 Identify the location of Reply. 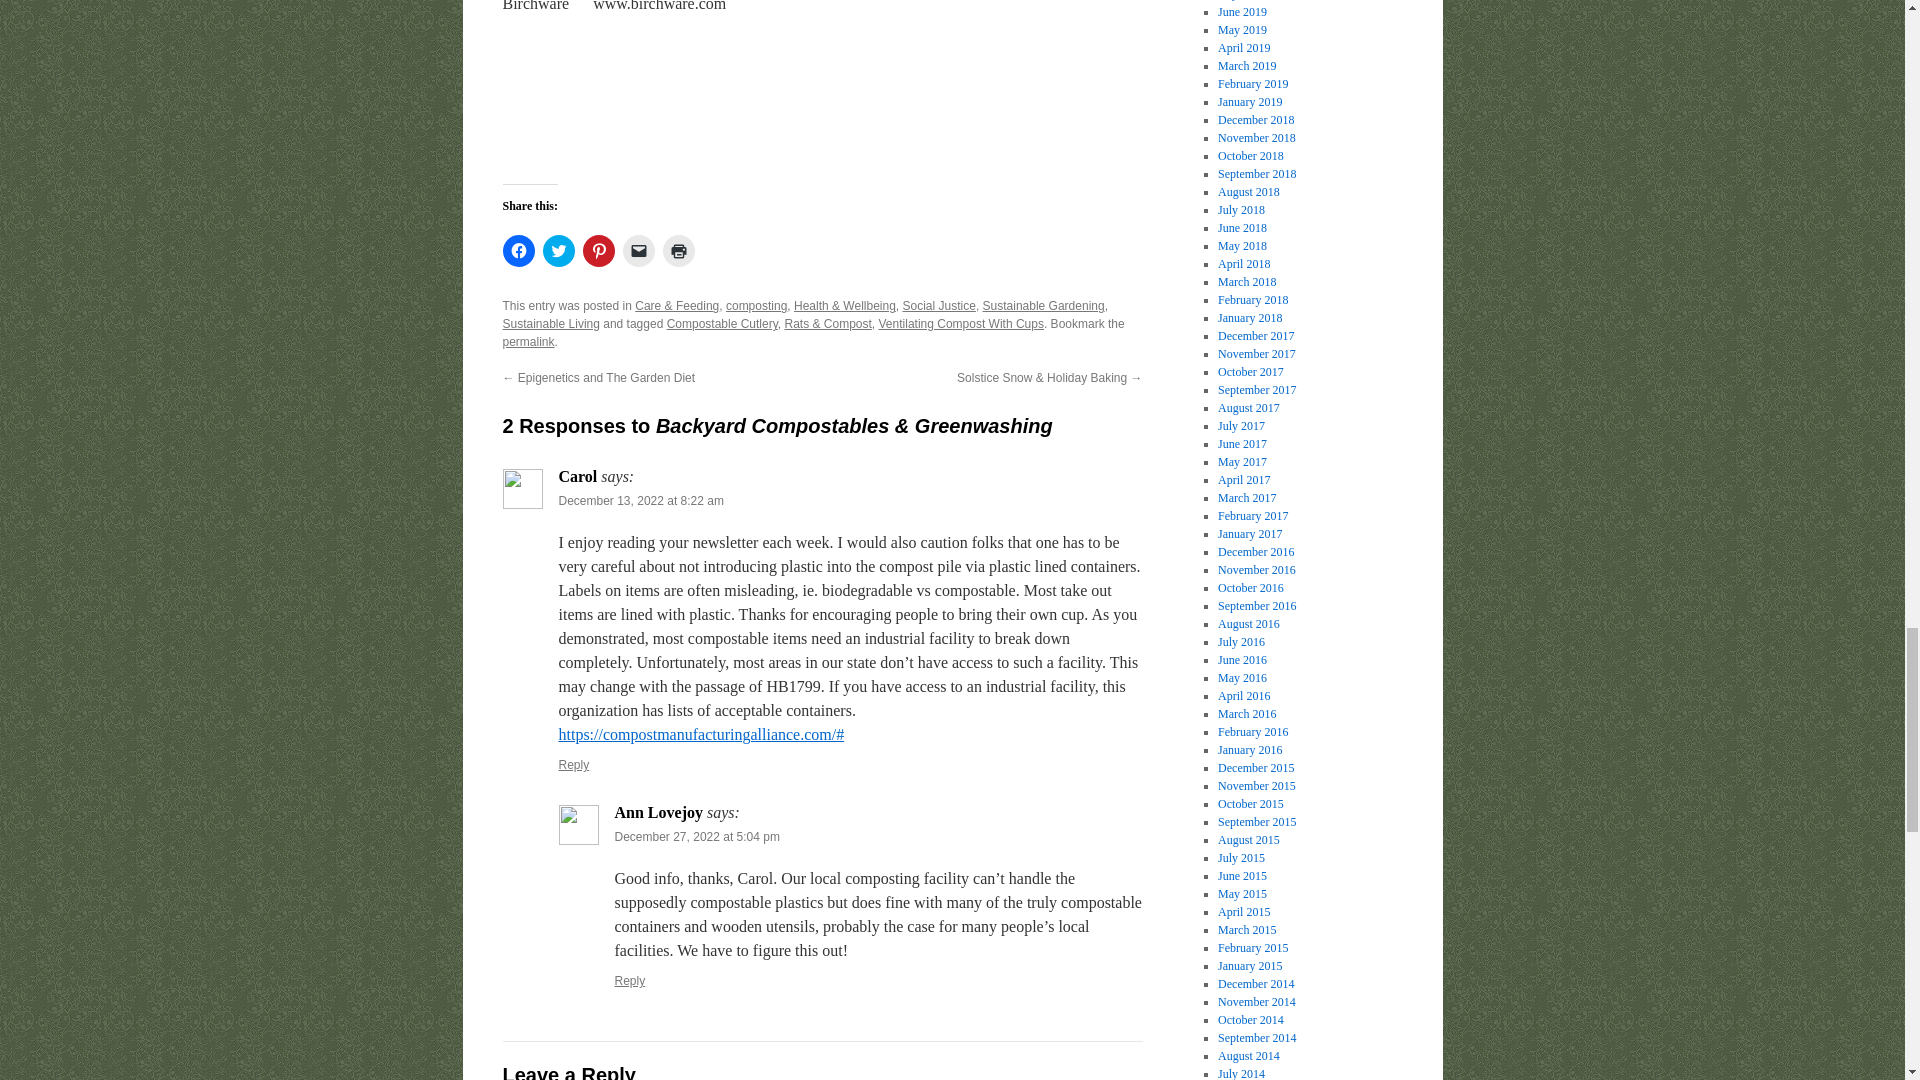
(630, 981).